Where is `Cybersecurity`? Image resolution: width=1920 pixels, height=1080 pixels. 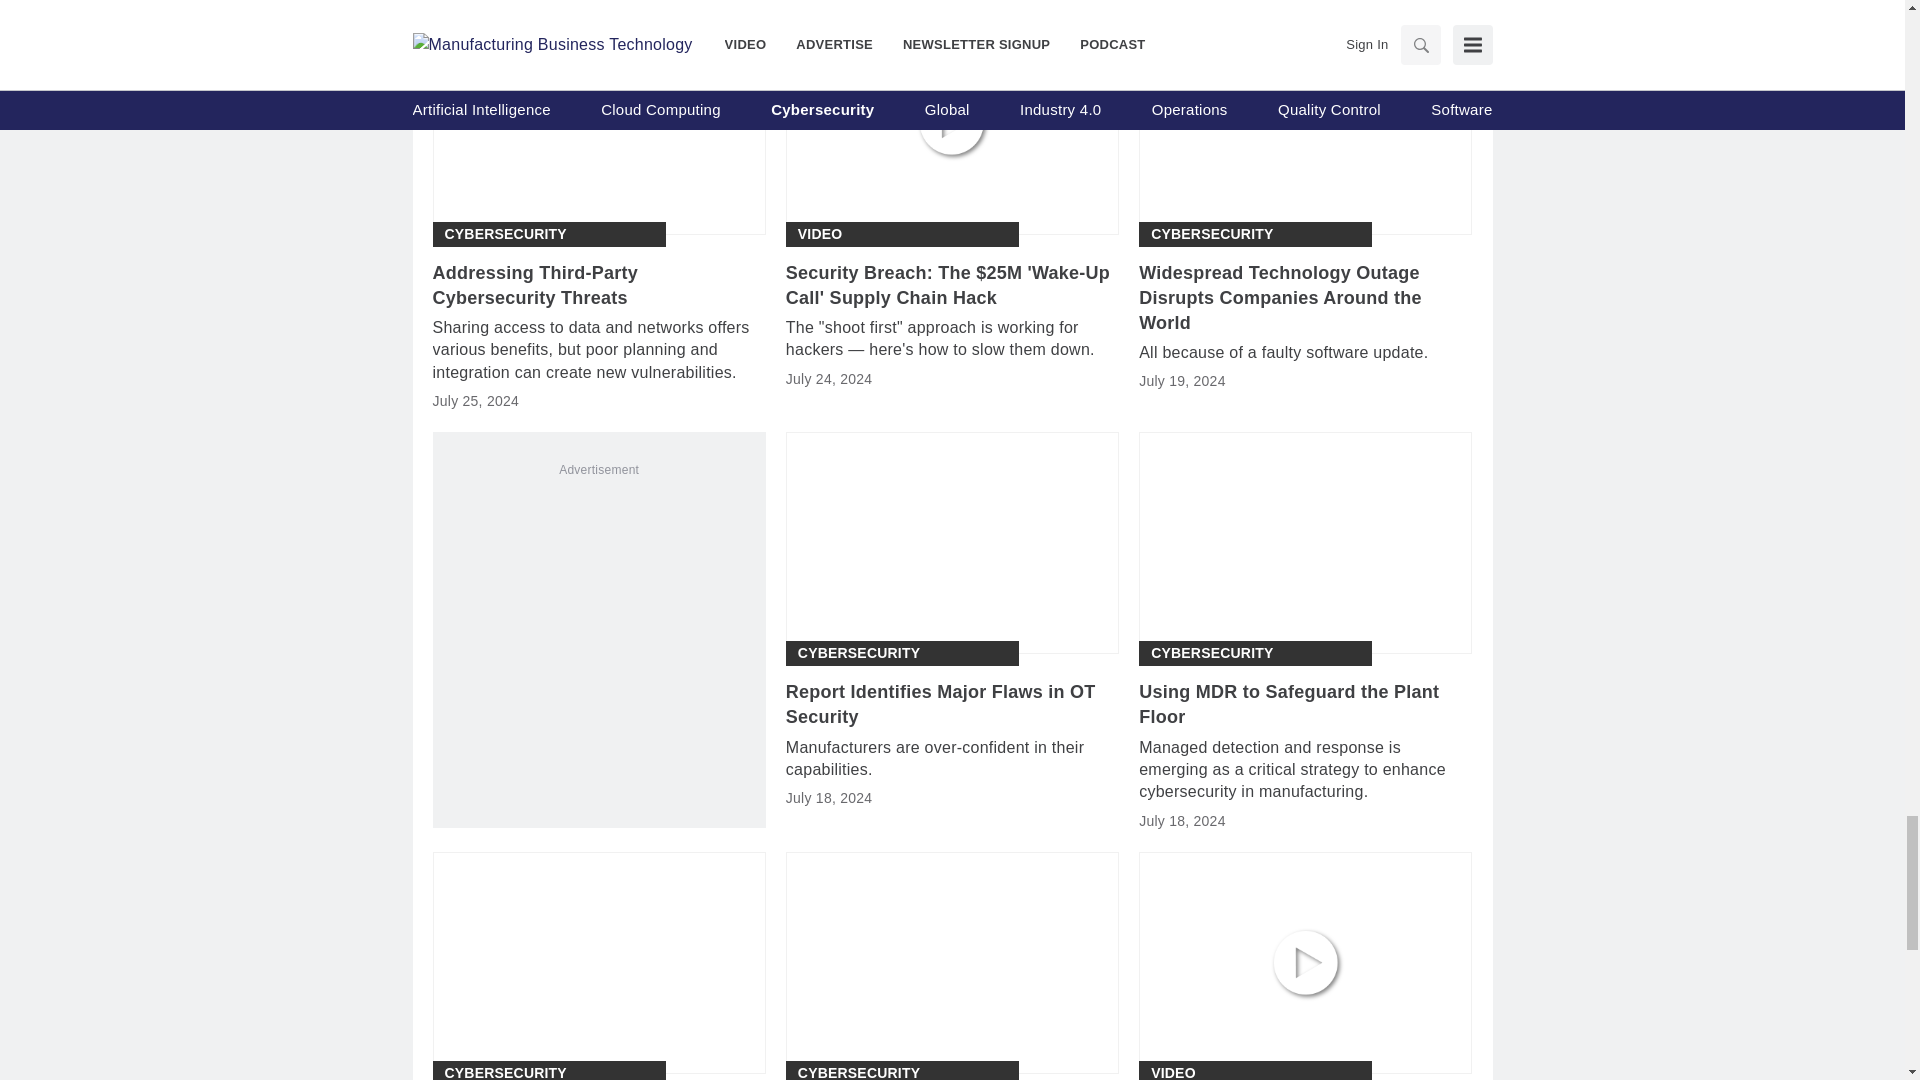 Cybersecurity is located at coordinates (504, 234).